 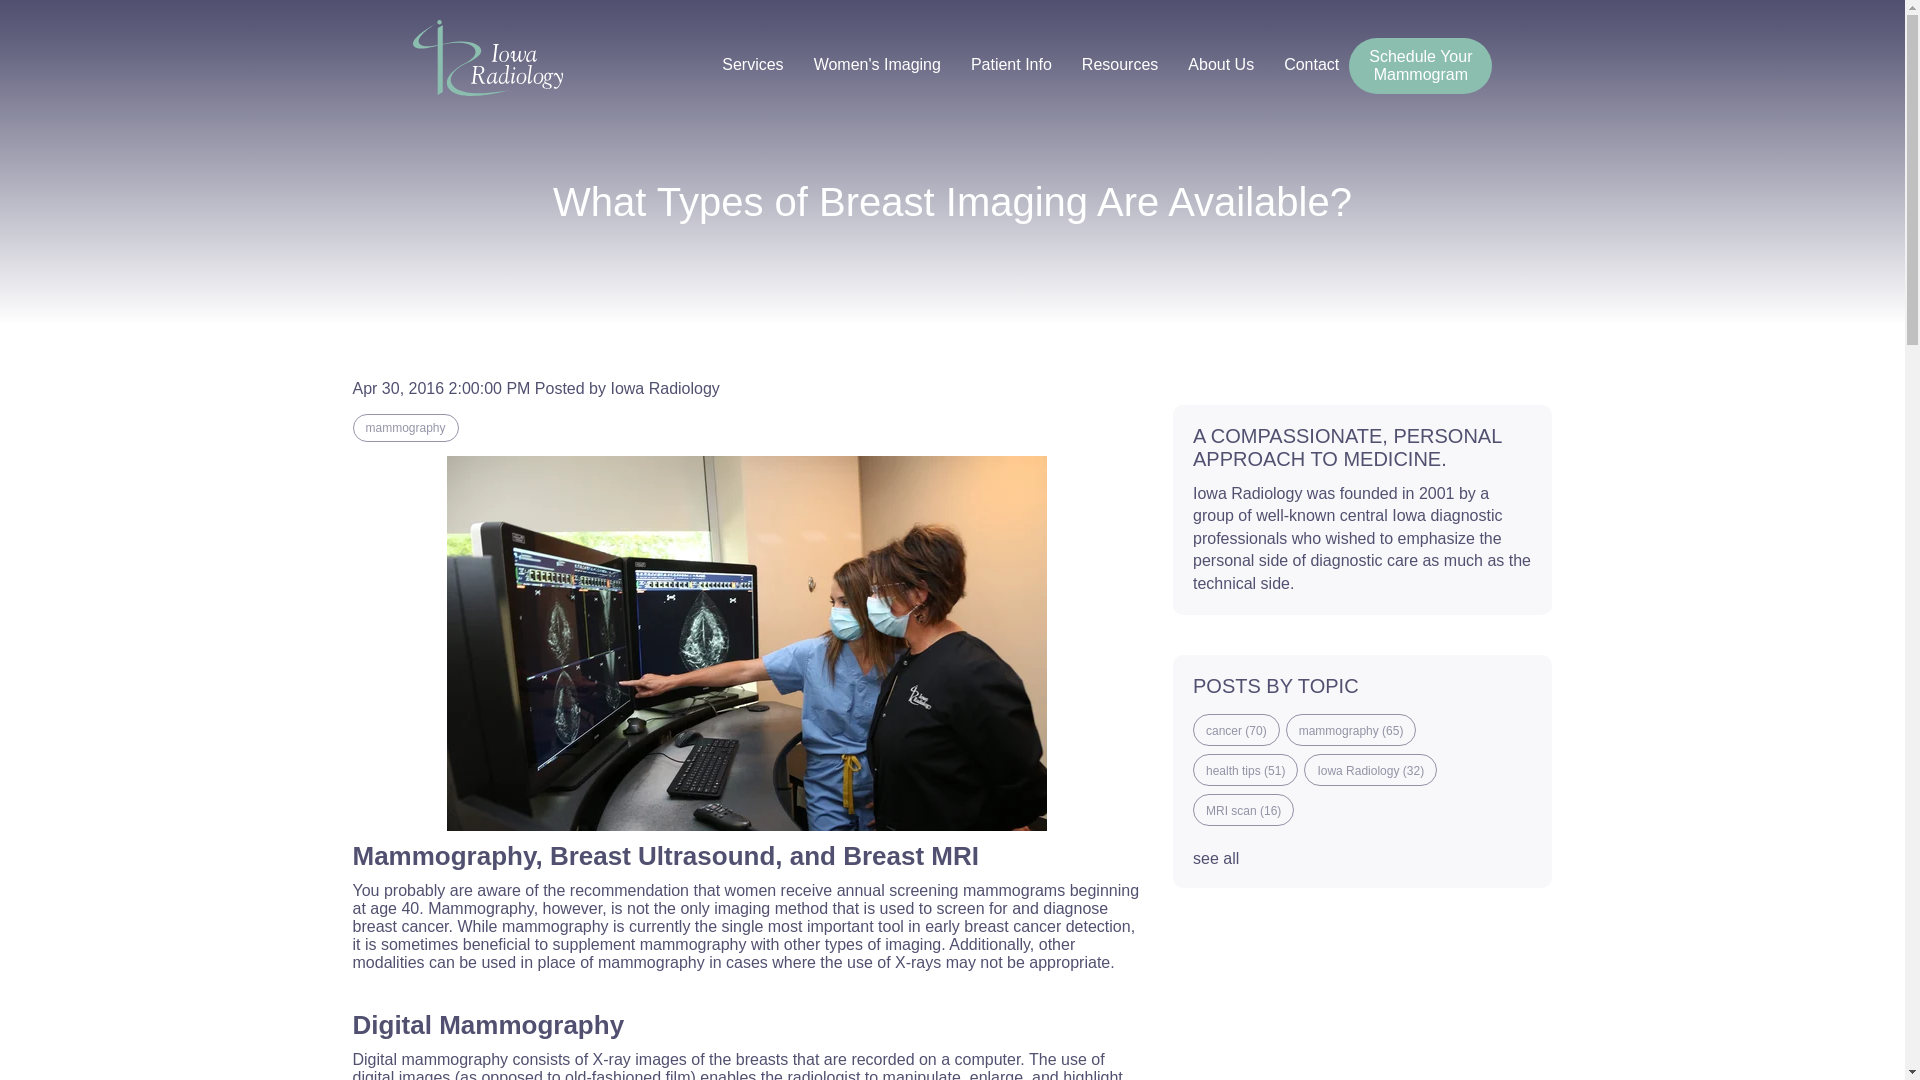 I want to click on Resources, so click(x=1114, y=65).